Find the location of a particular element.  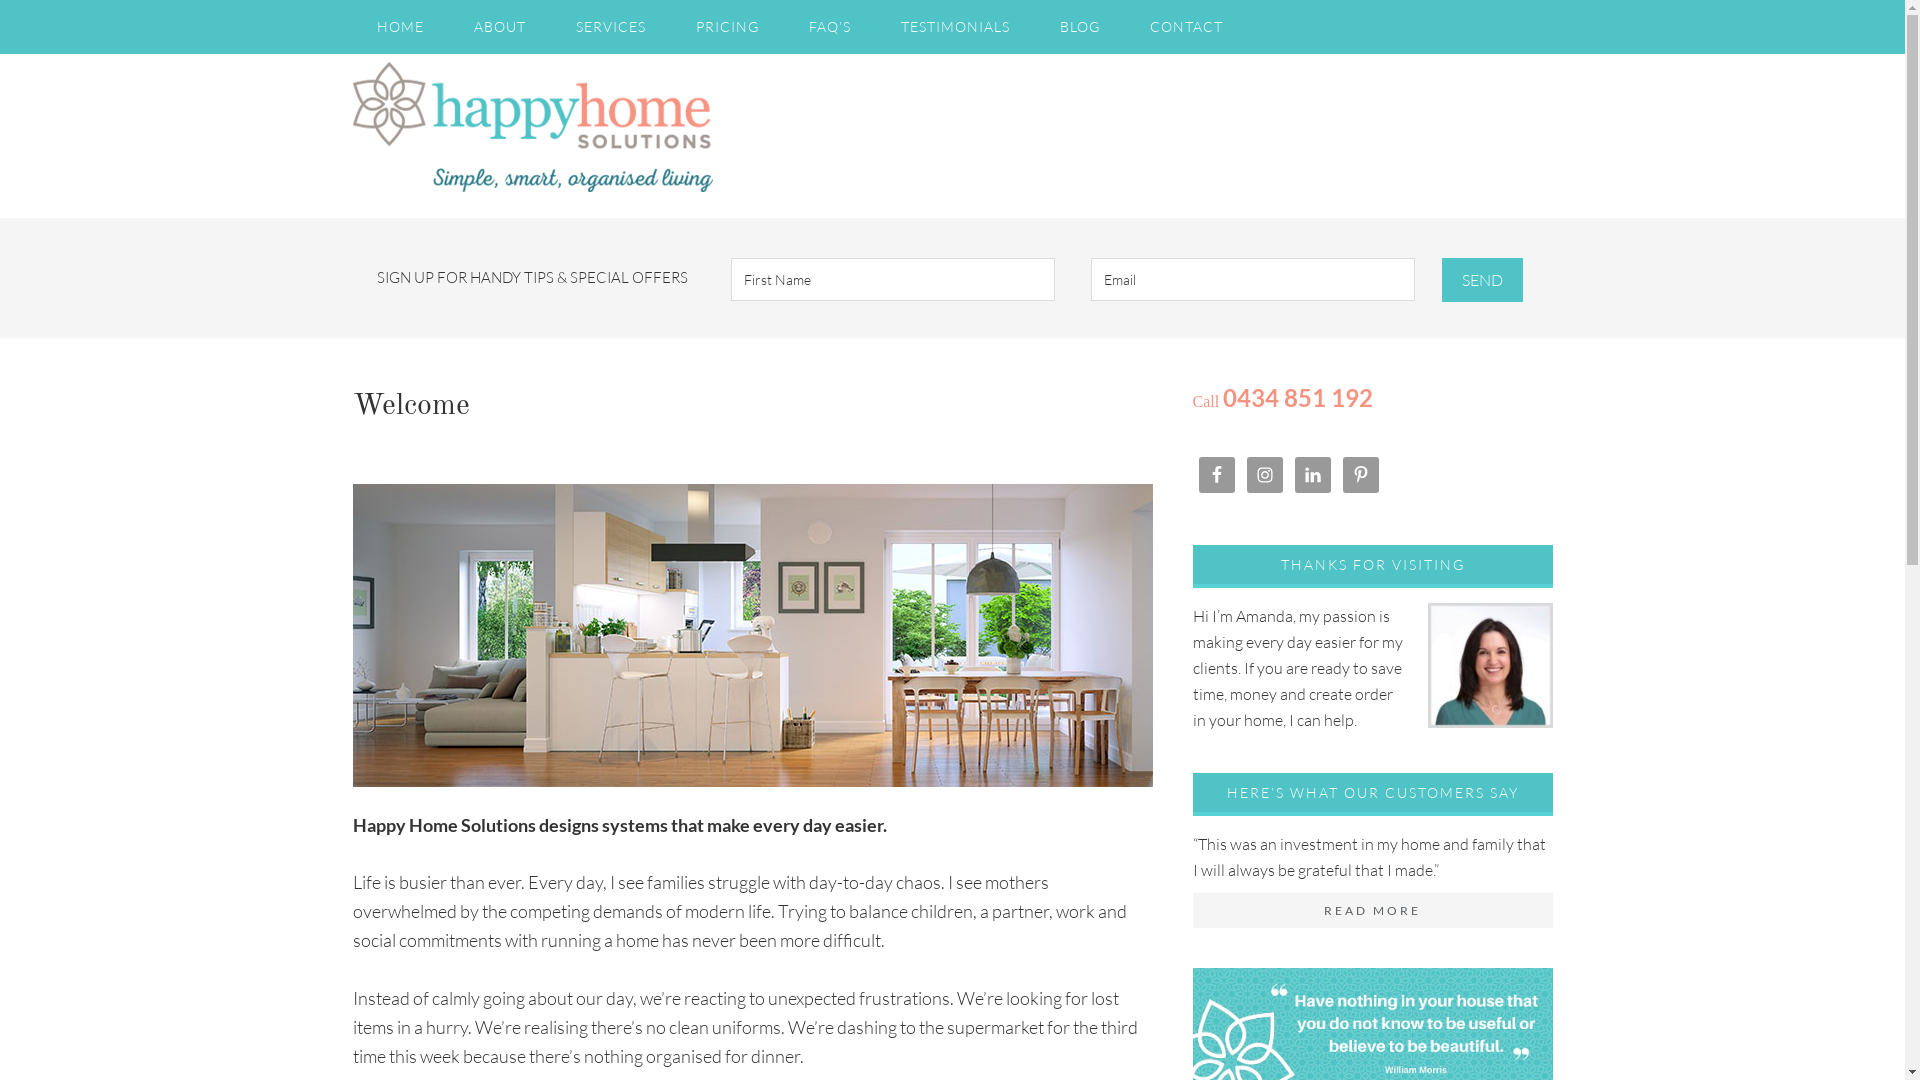

CONTACT is located at coordinates (1186, 27).